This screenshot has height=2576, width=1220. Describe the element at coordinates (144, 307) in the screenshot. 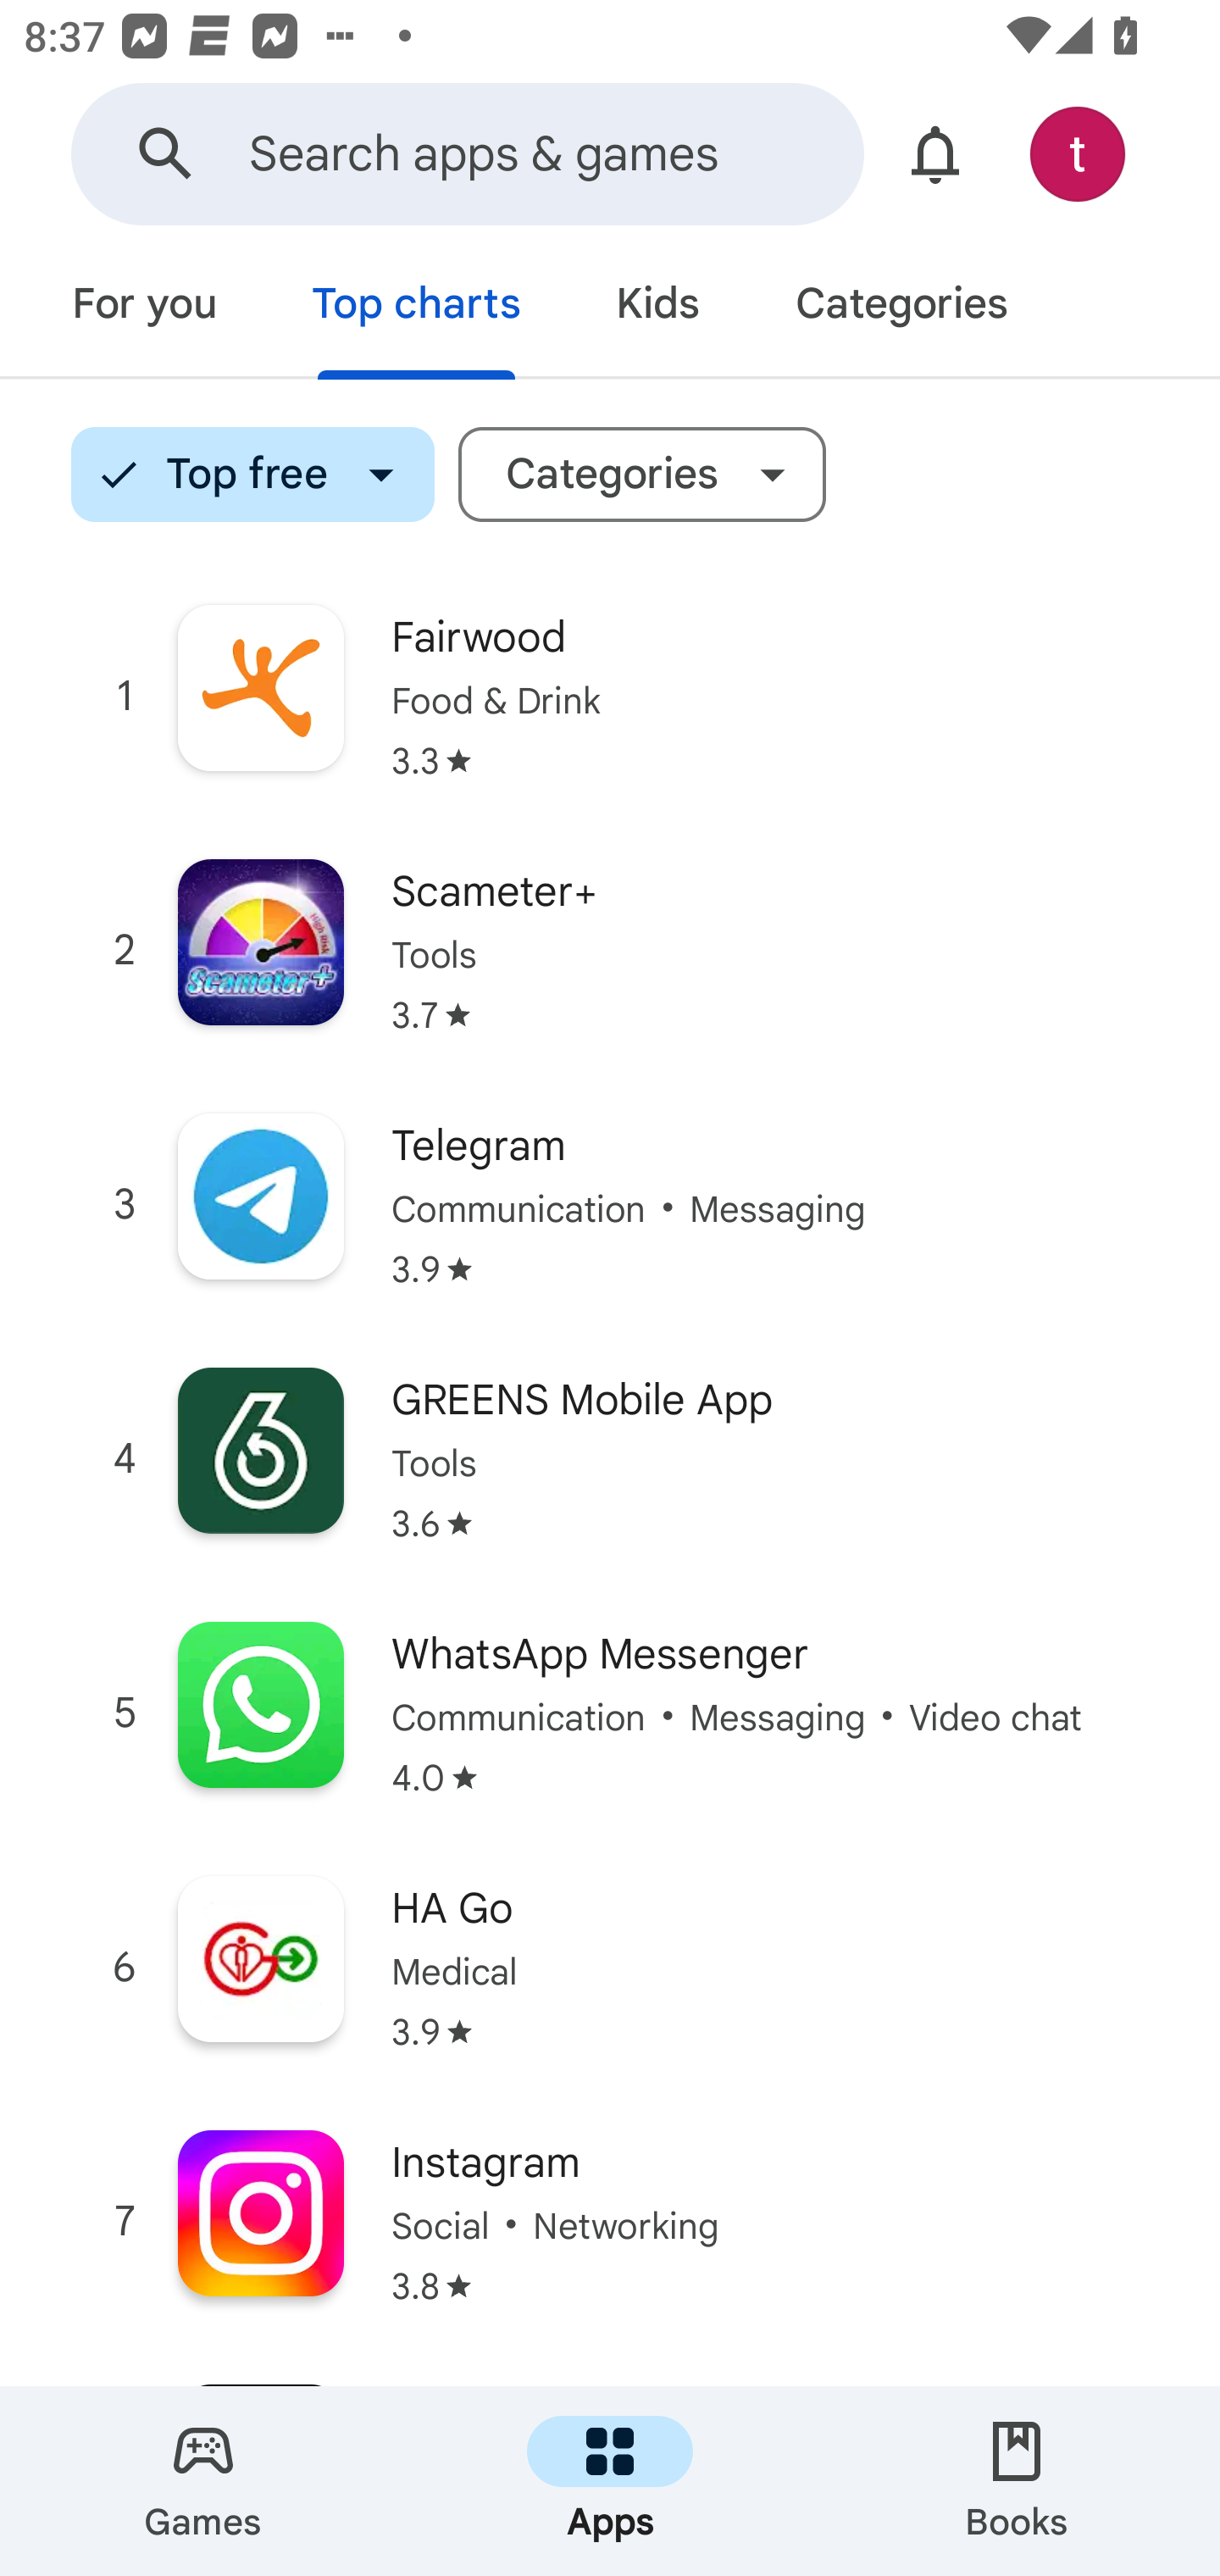

I see `For you` at that location.